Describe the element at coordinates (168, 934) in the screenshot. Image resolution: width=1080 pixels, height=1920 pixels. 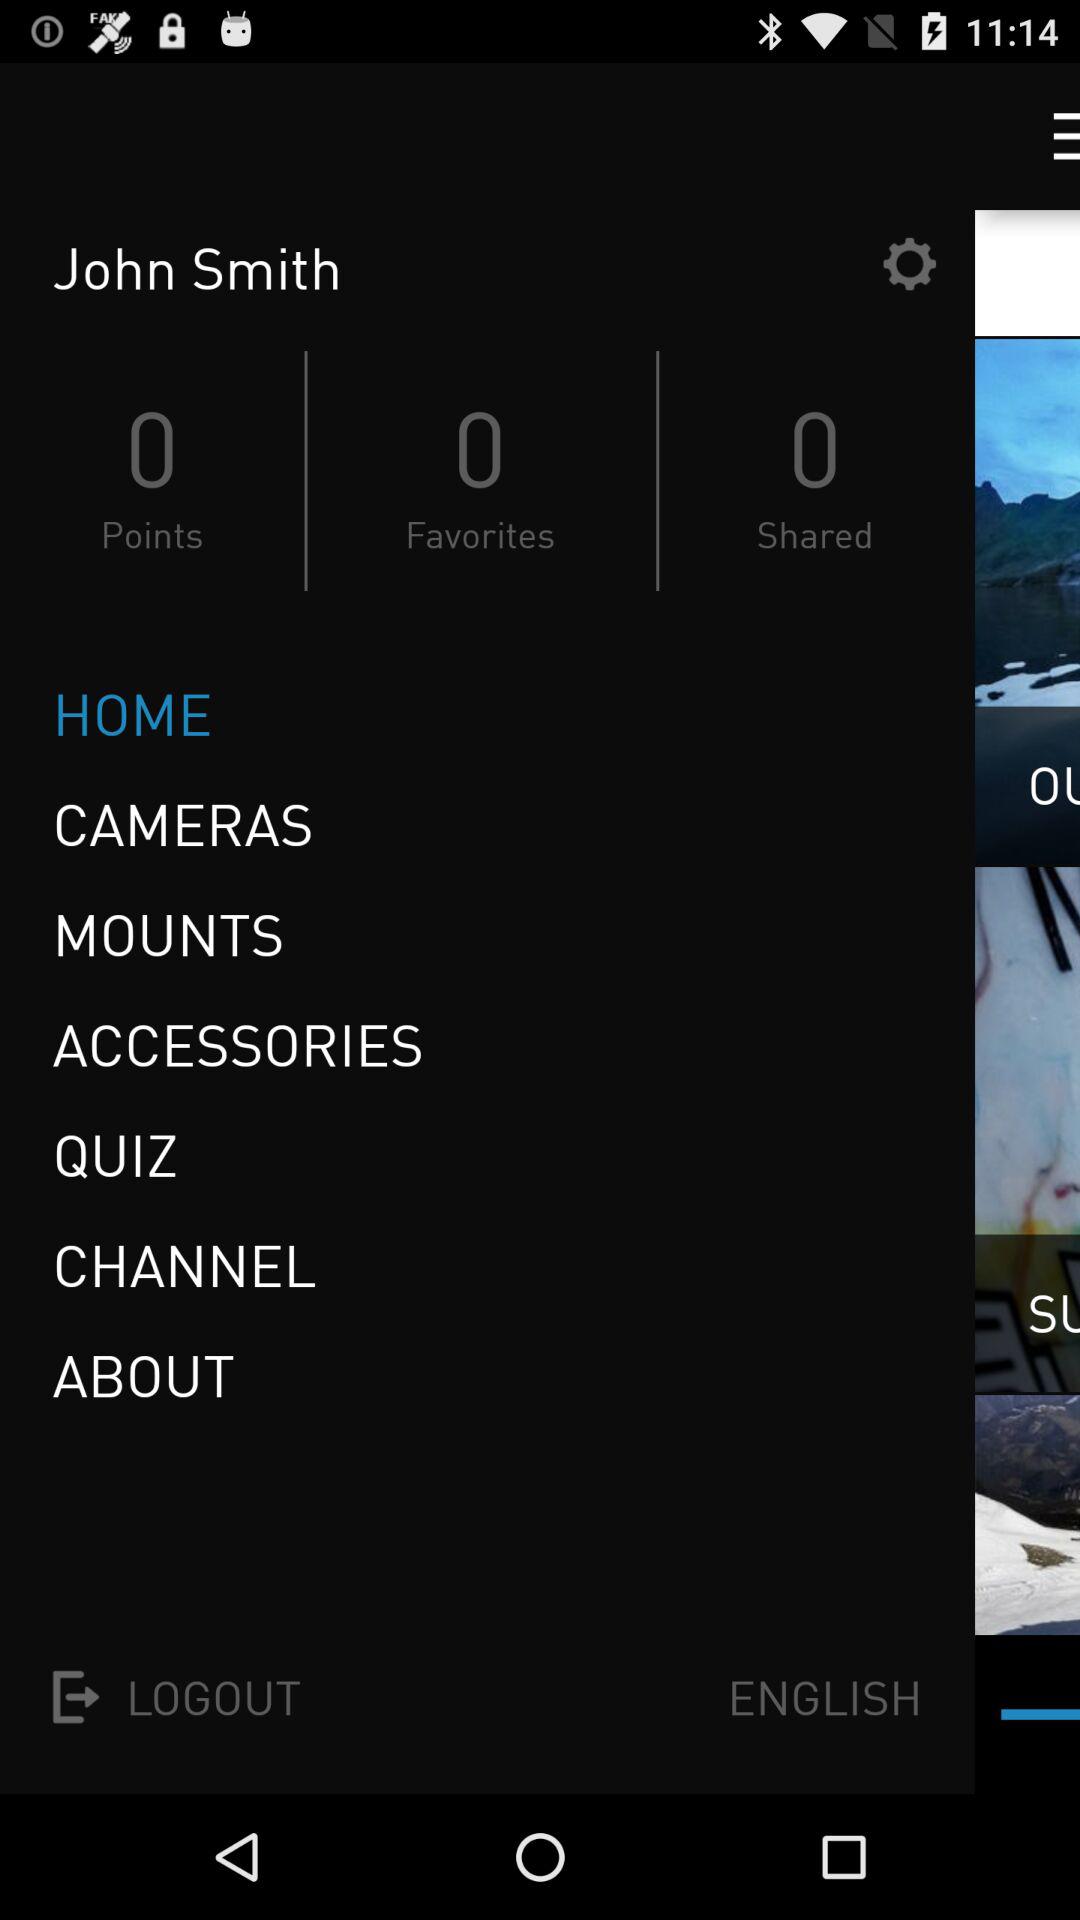
I see `turn off the item above the accessories icon` at that location.